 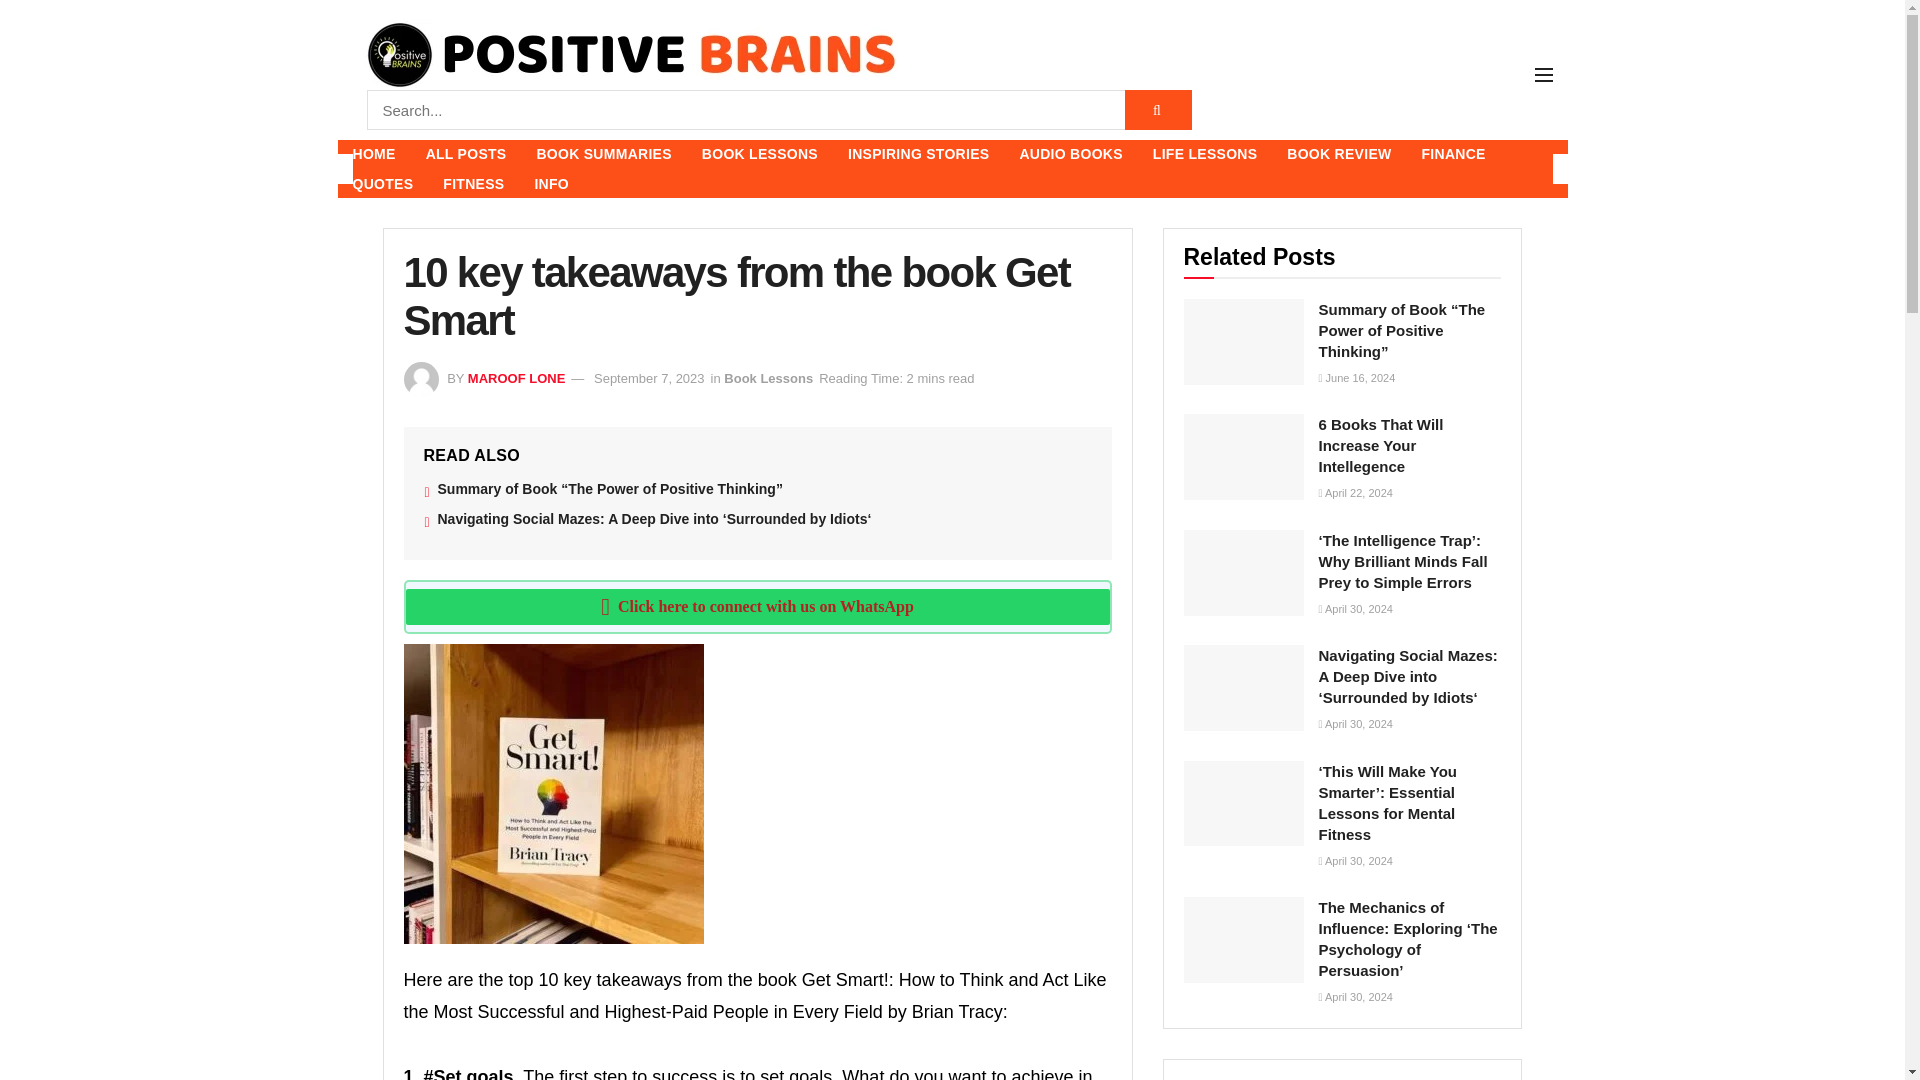 I want to click on INFO, so click(x=550, y=183).